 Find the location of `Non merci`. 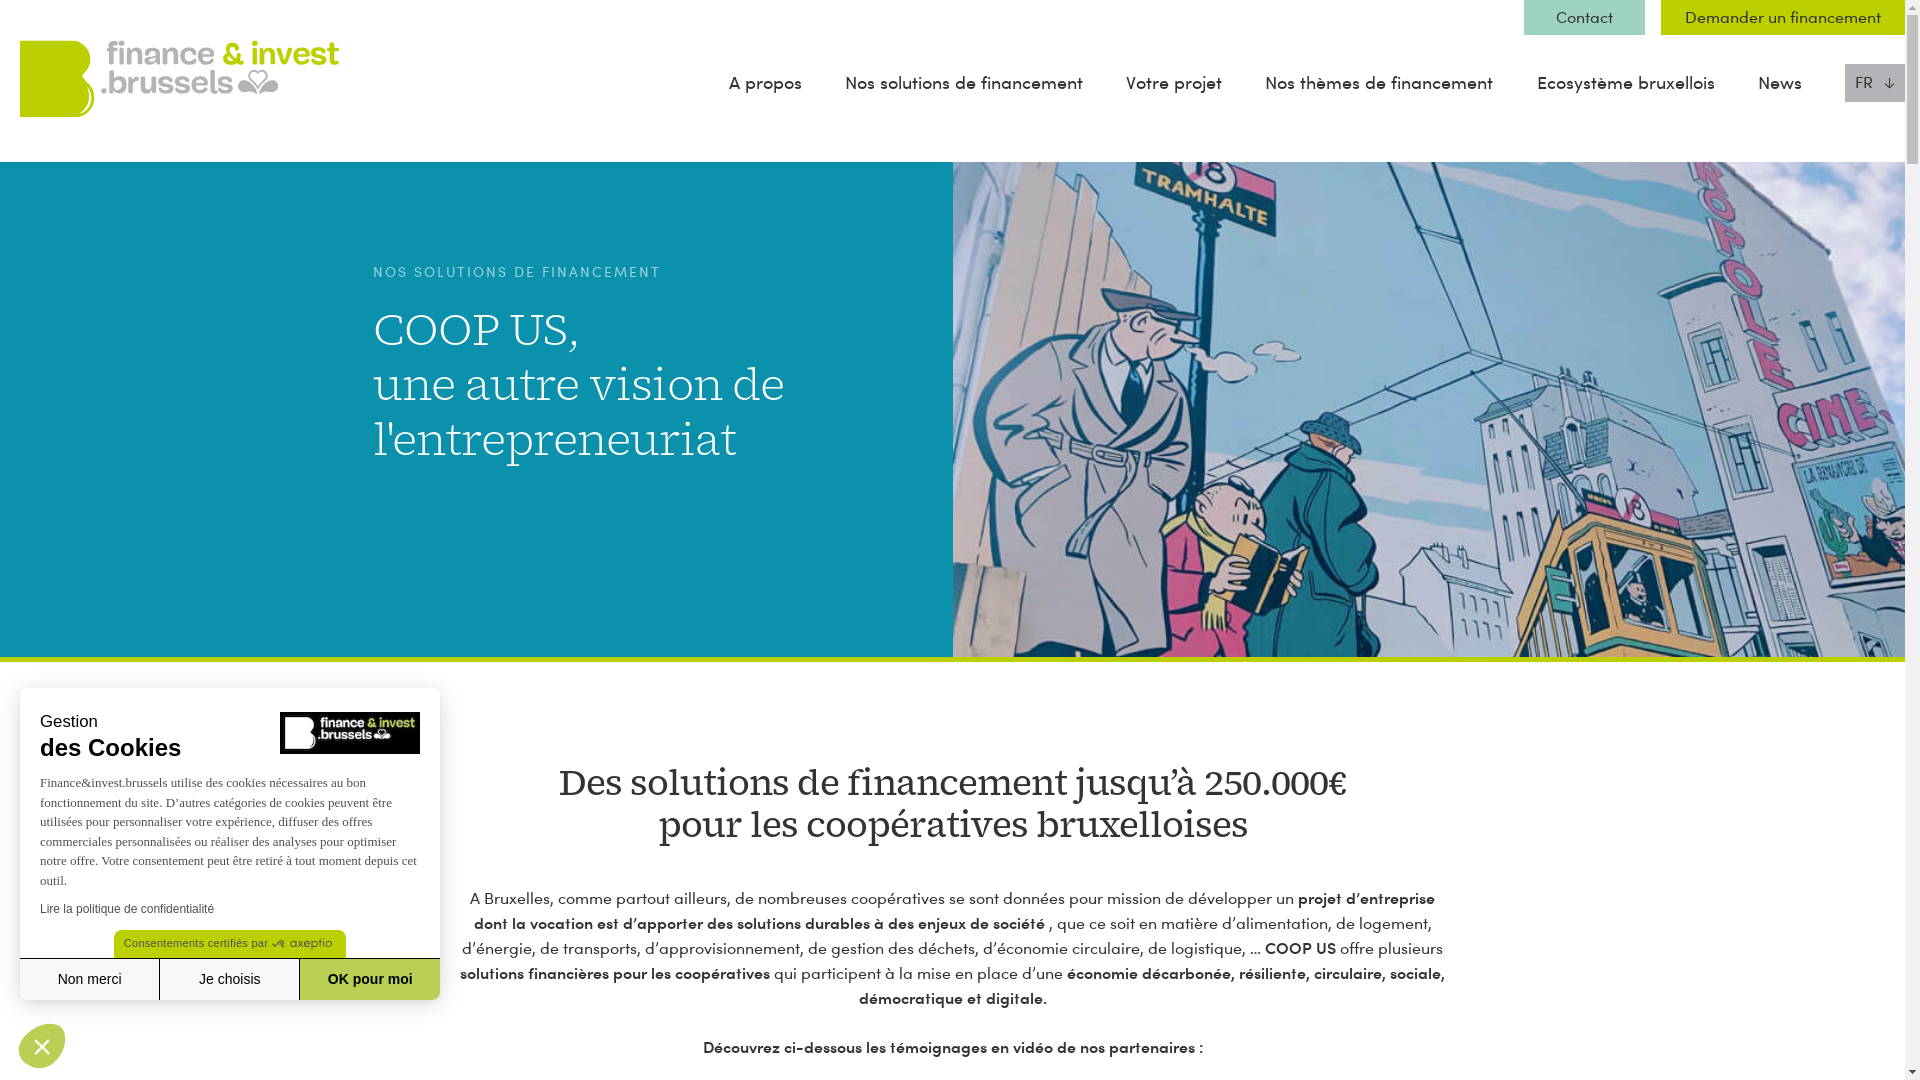

Non merci is located at coordinates (90, 979).